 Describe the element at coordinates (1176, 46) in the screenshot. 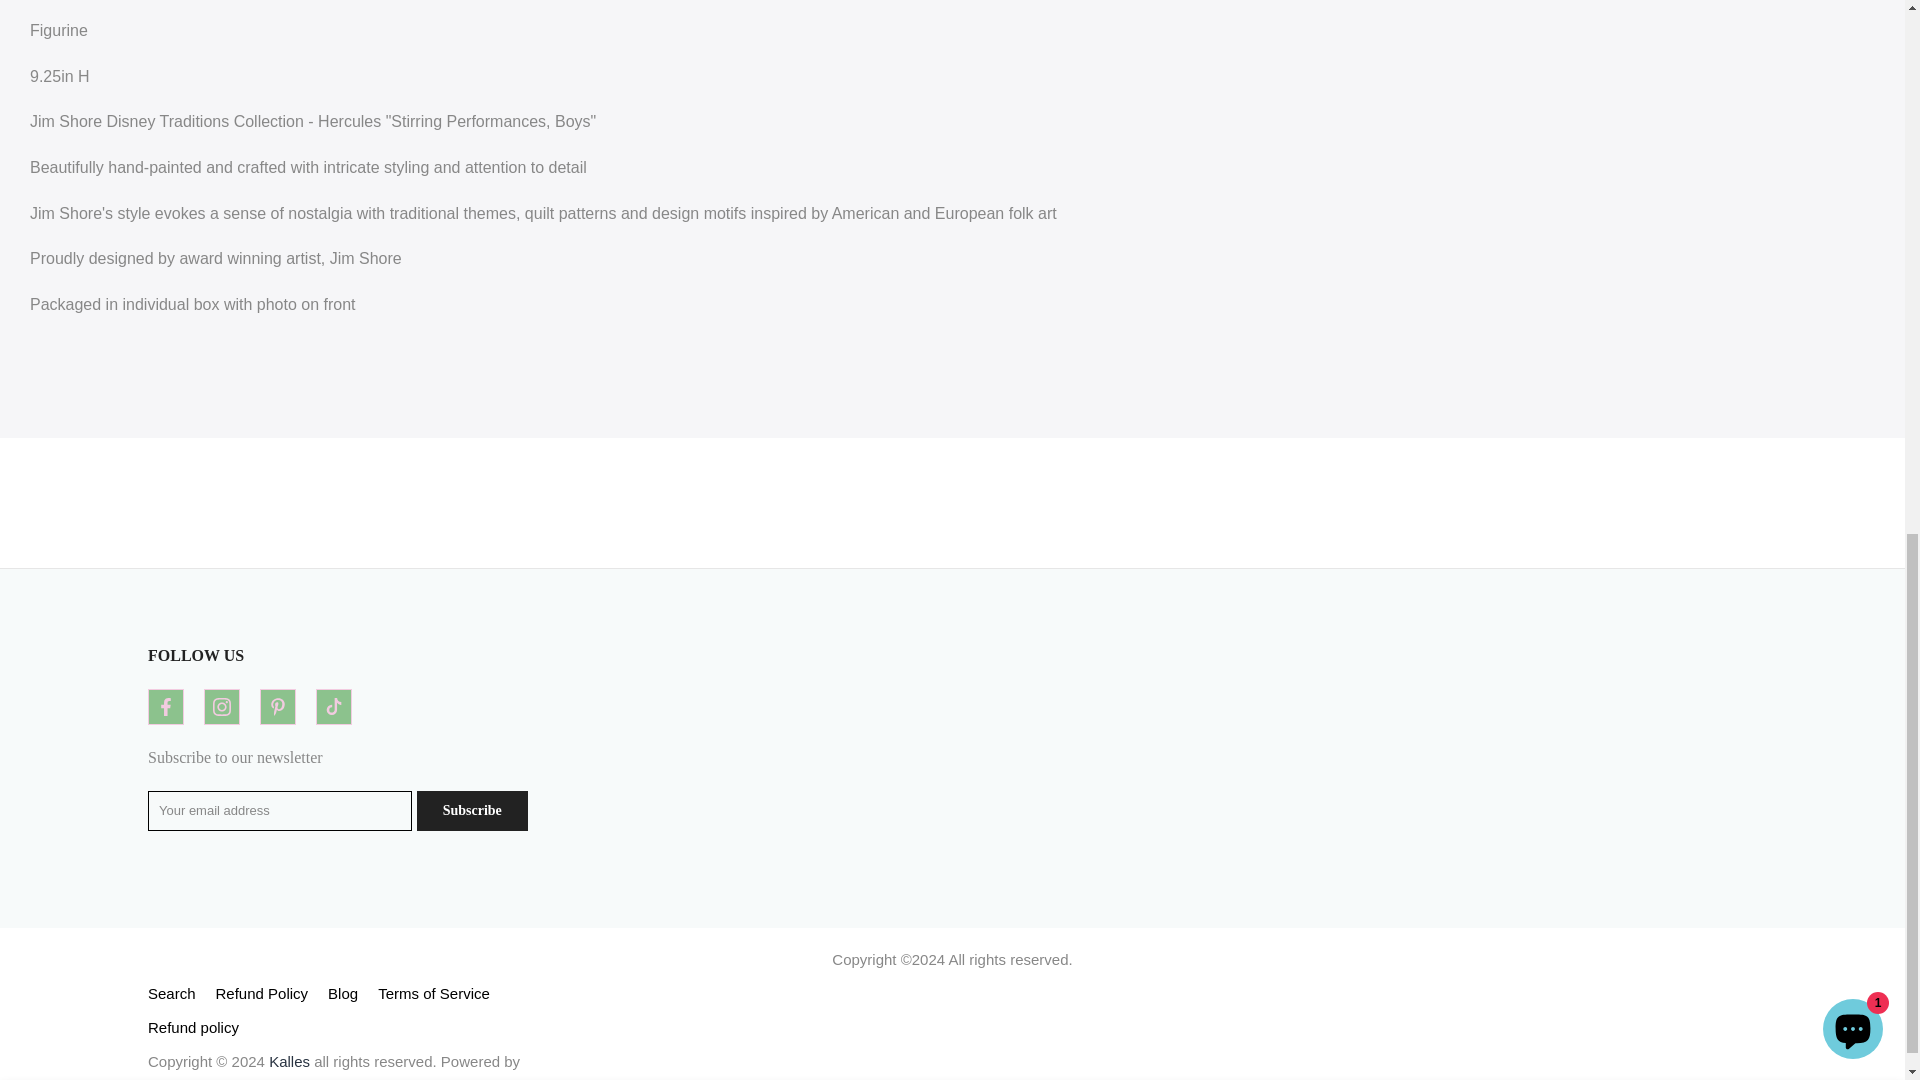

I see `1` at that location.